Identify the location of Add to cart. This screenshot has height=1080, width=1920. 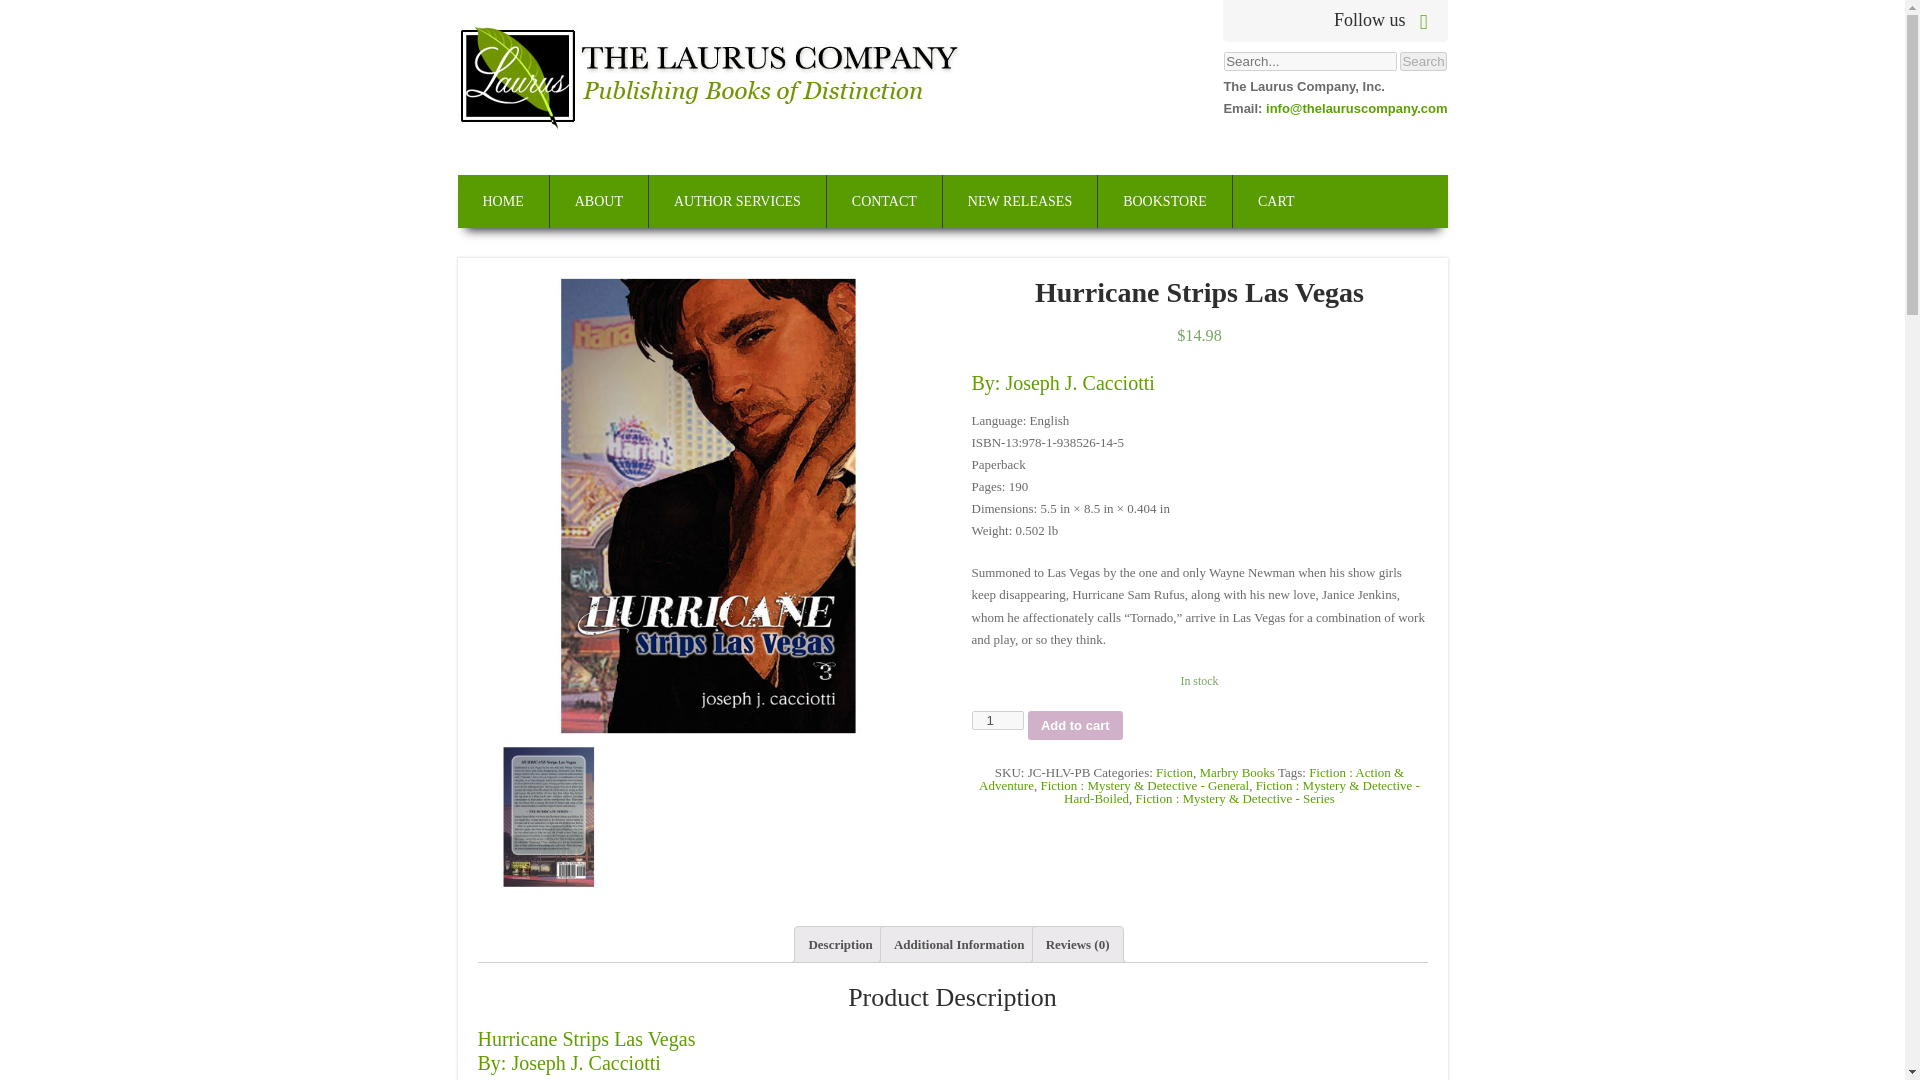
(1075, 724).